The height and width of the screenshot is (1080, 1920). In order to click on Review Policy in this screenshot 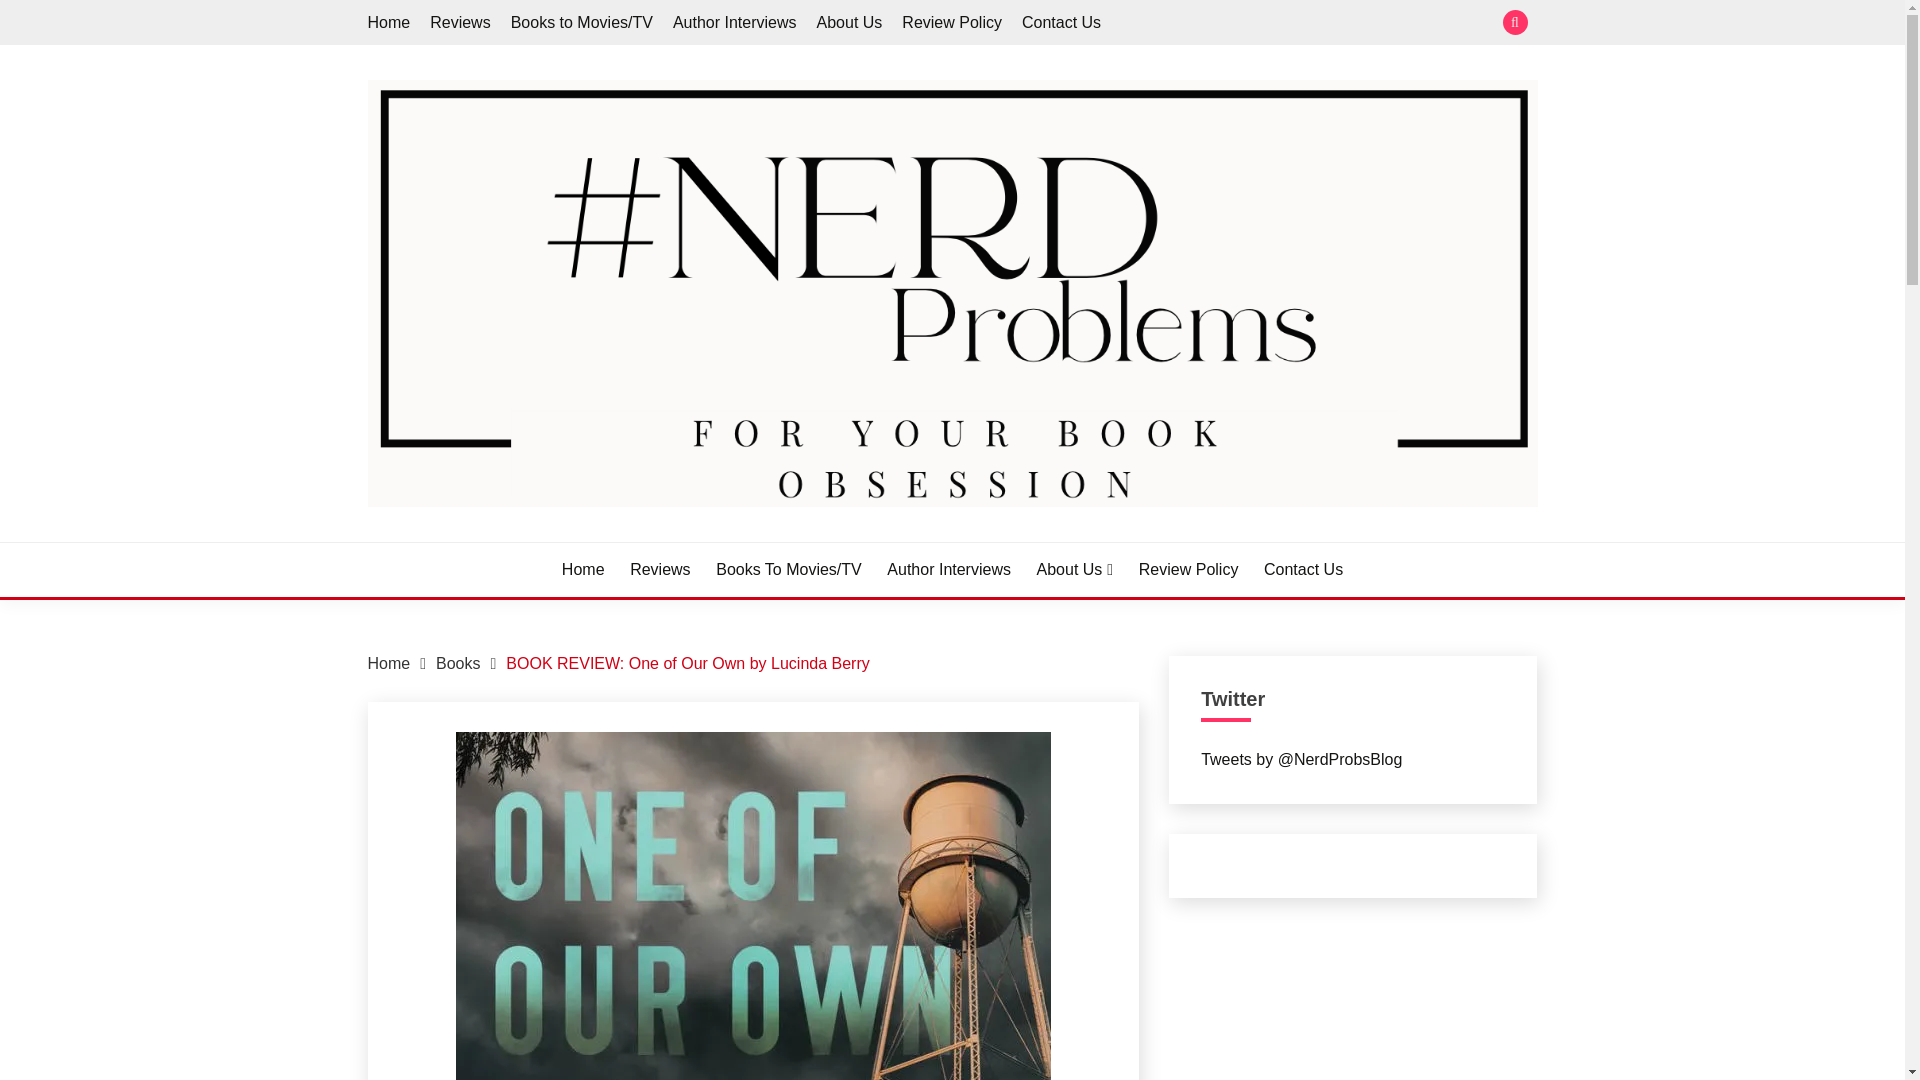, I will do `click(952, 22)`.